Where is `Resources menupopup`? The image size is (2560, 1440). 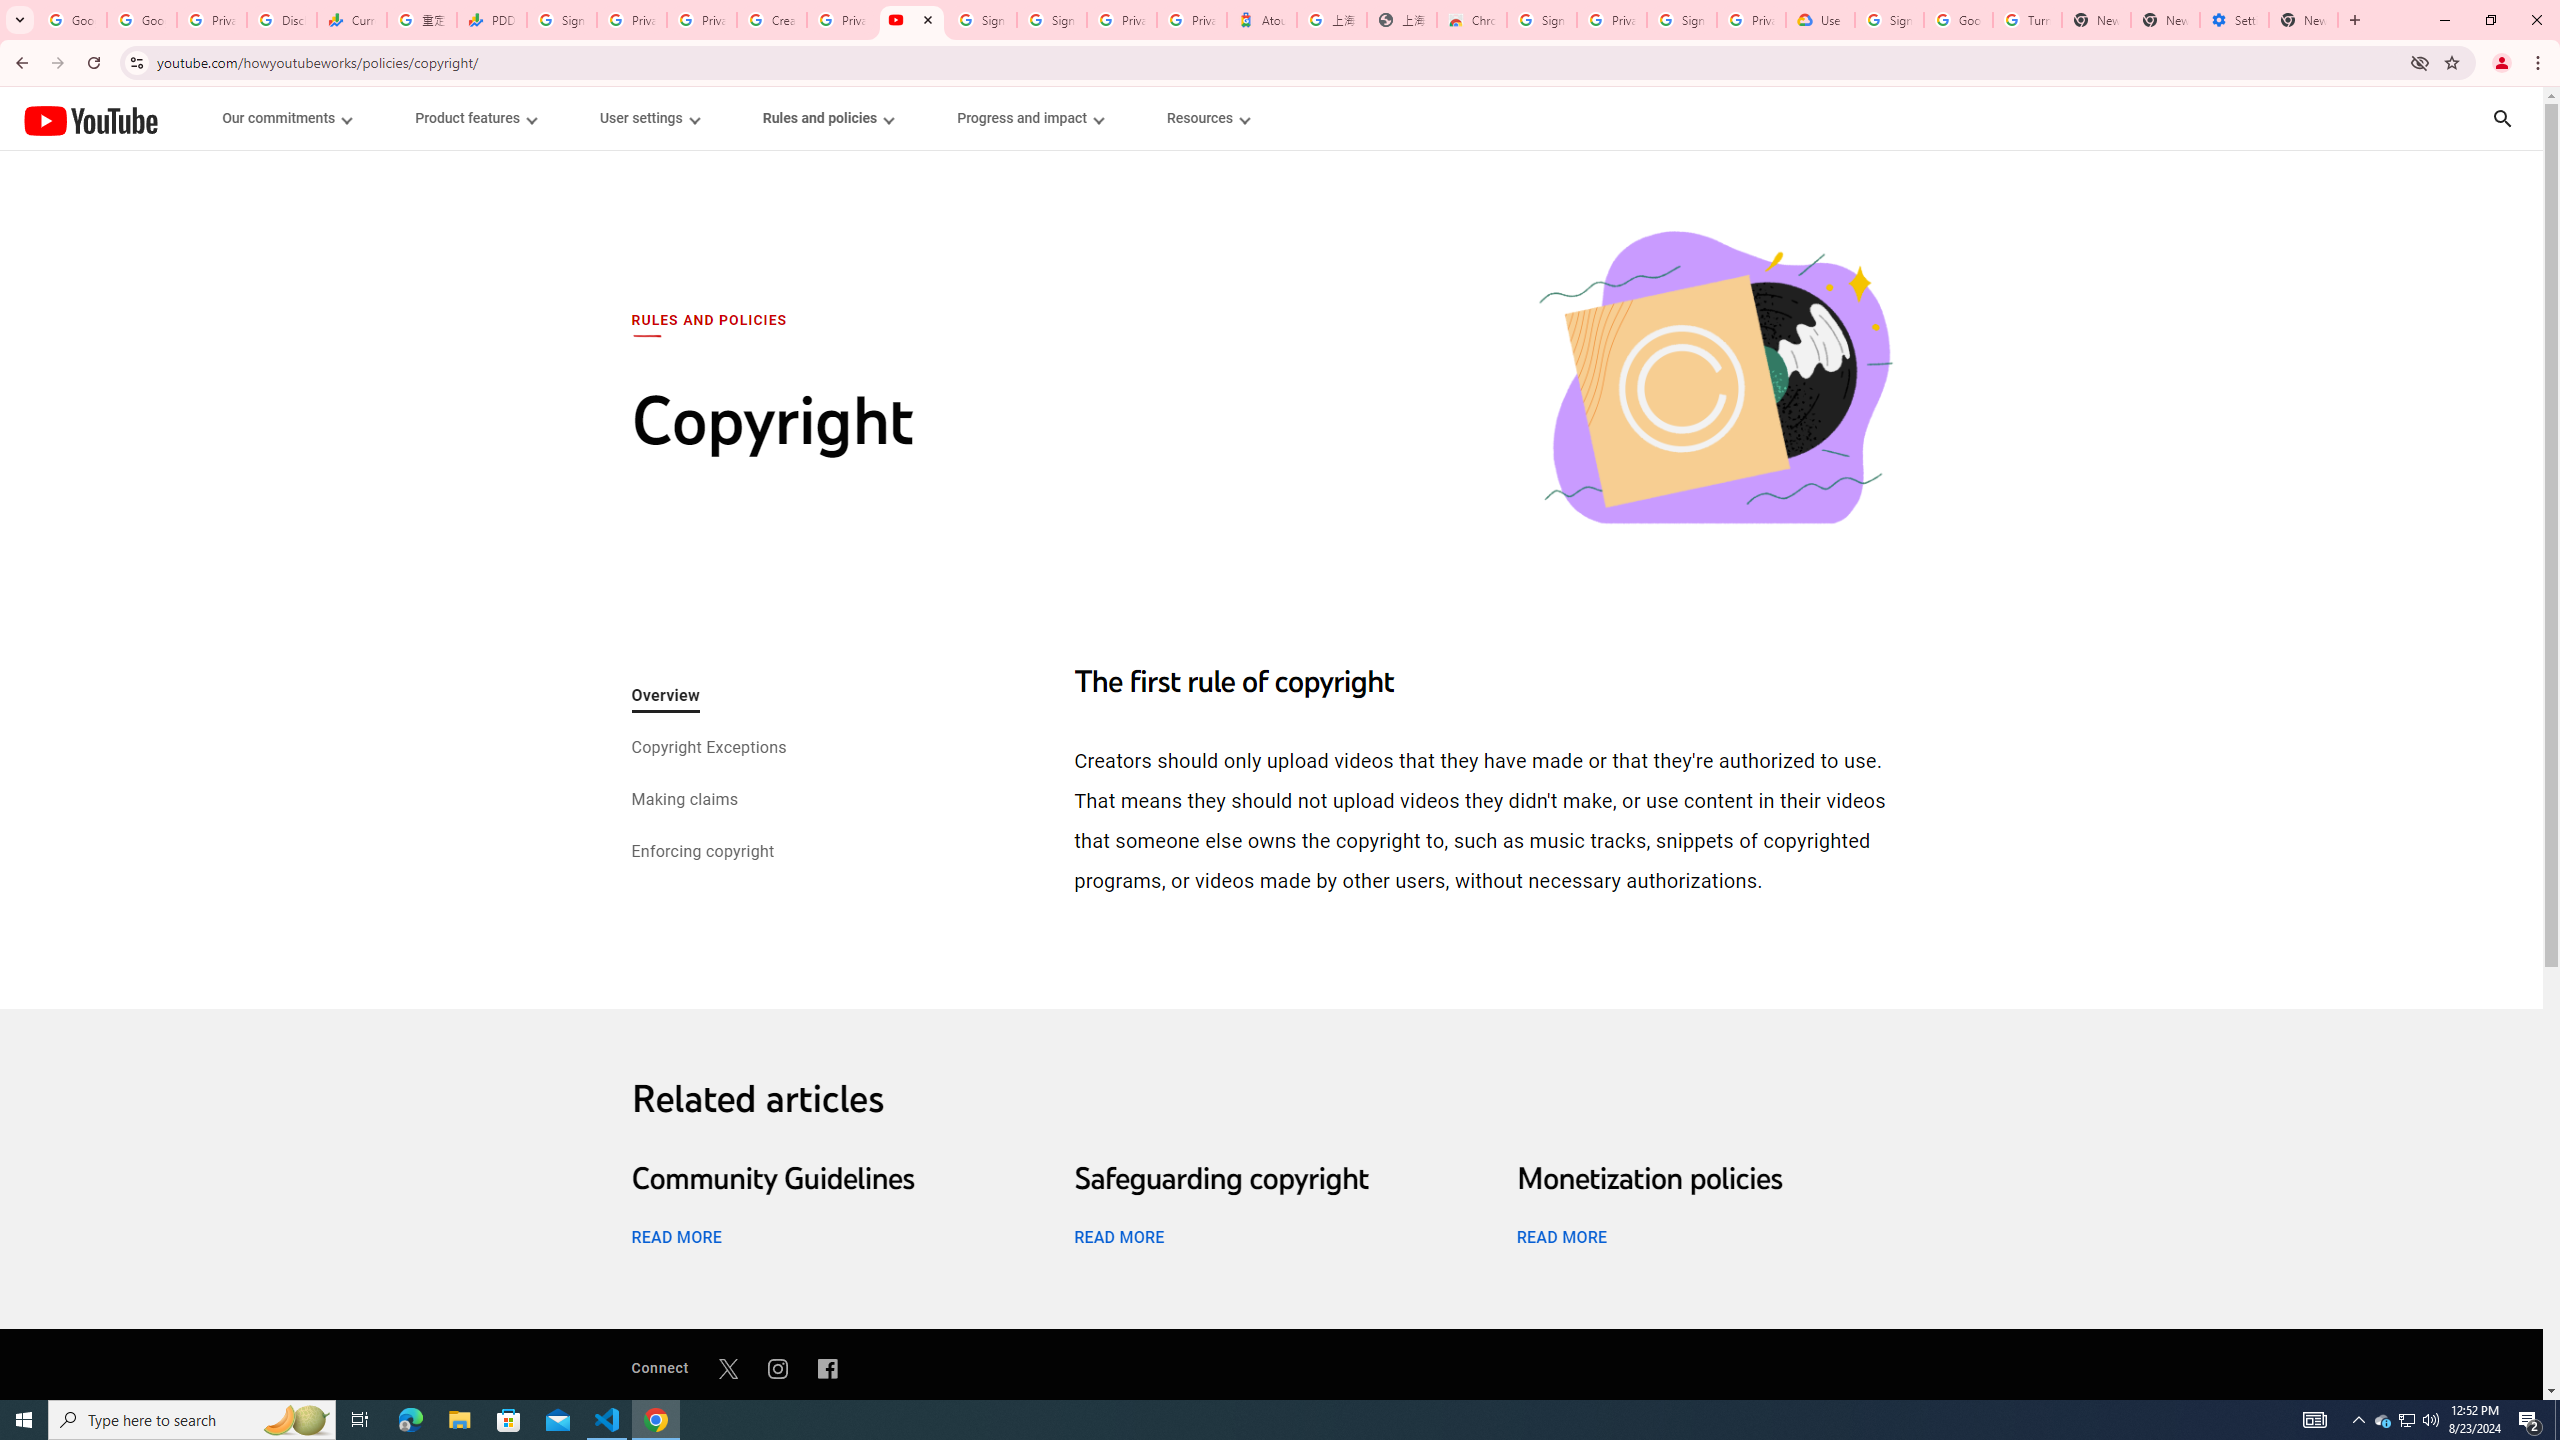 Resources menupopup is located at coordinates (1206, 118).